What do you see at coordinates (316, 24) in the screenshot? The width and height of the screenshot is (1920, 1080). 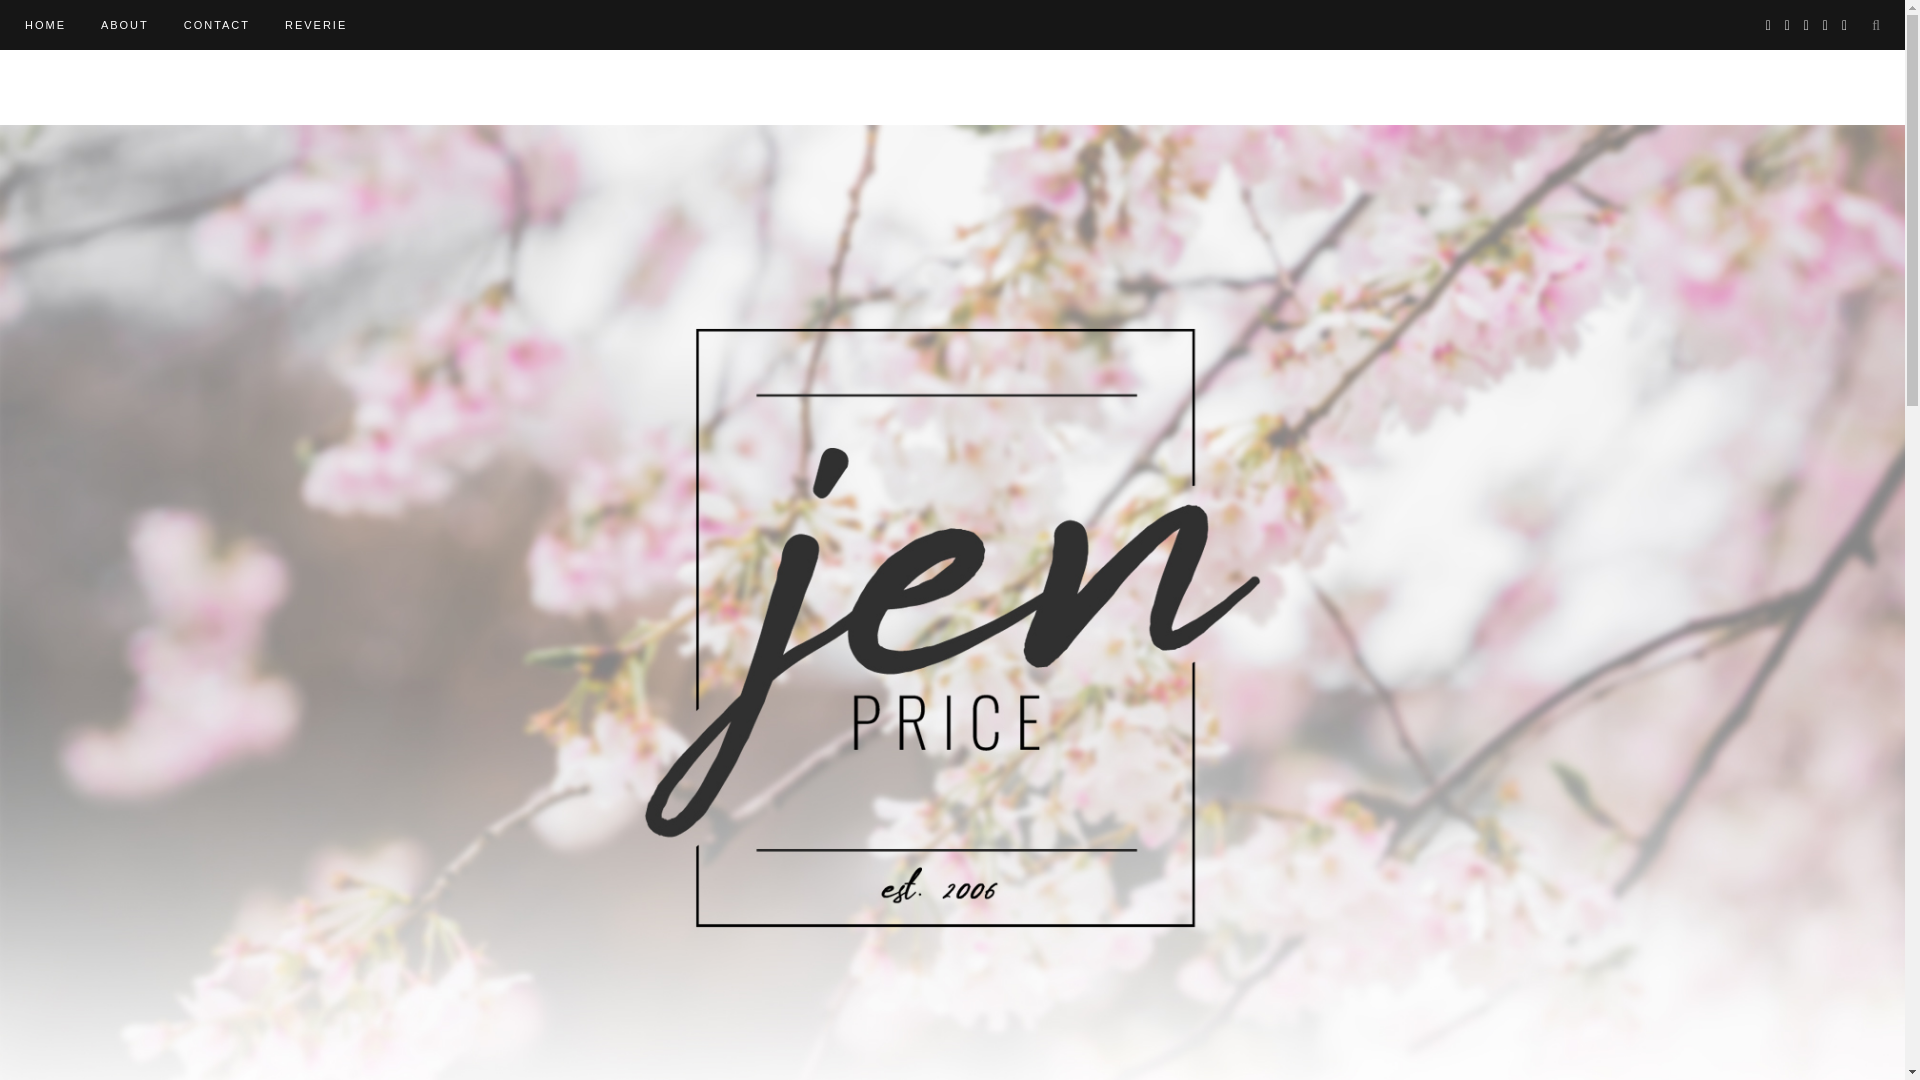 I see `REVERIE` at bounding box center [316, 24].